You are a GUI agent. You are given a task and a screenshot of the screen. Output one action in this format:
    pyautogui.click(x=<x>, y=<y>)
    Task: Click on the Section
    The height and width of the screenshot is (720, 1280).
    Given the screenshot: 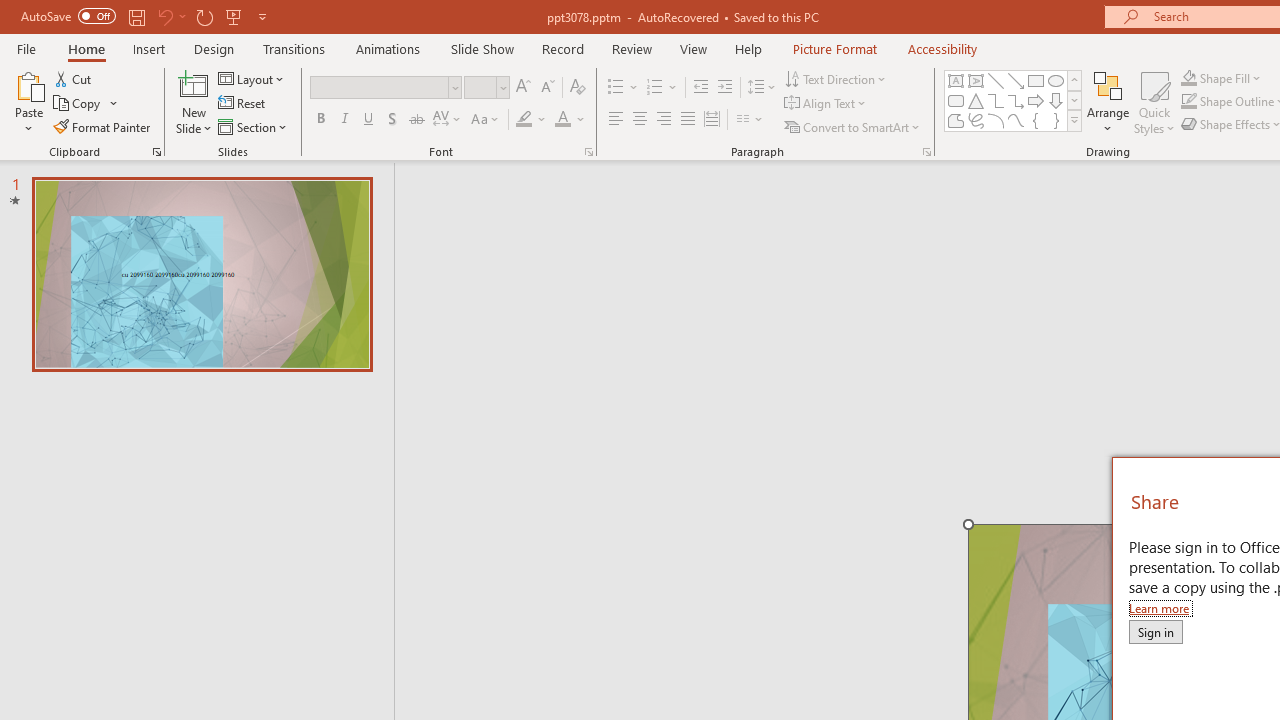 What is the action you would take?
    pyautogui.click(x=254, y=126)
    